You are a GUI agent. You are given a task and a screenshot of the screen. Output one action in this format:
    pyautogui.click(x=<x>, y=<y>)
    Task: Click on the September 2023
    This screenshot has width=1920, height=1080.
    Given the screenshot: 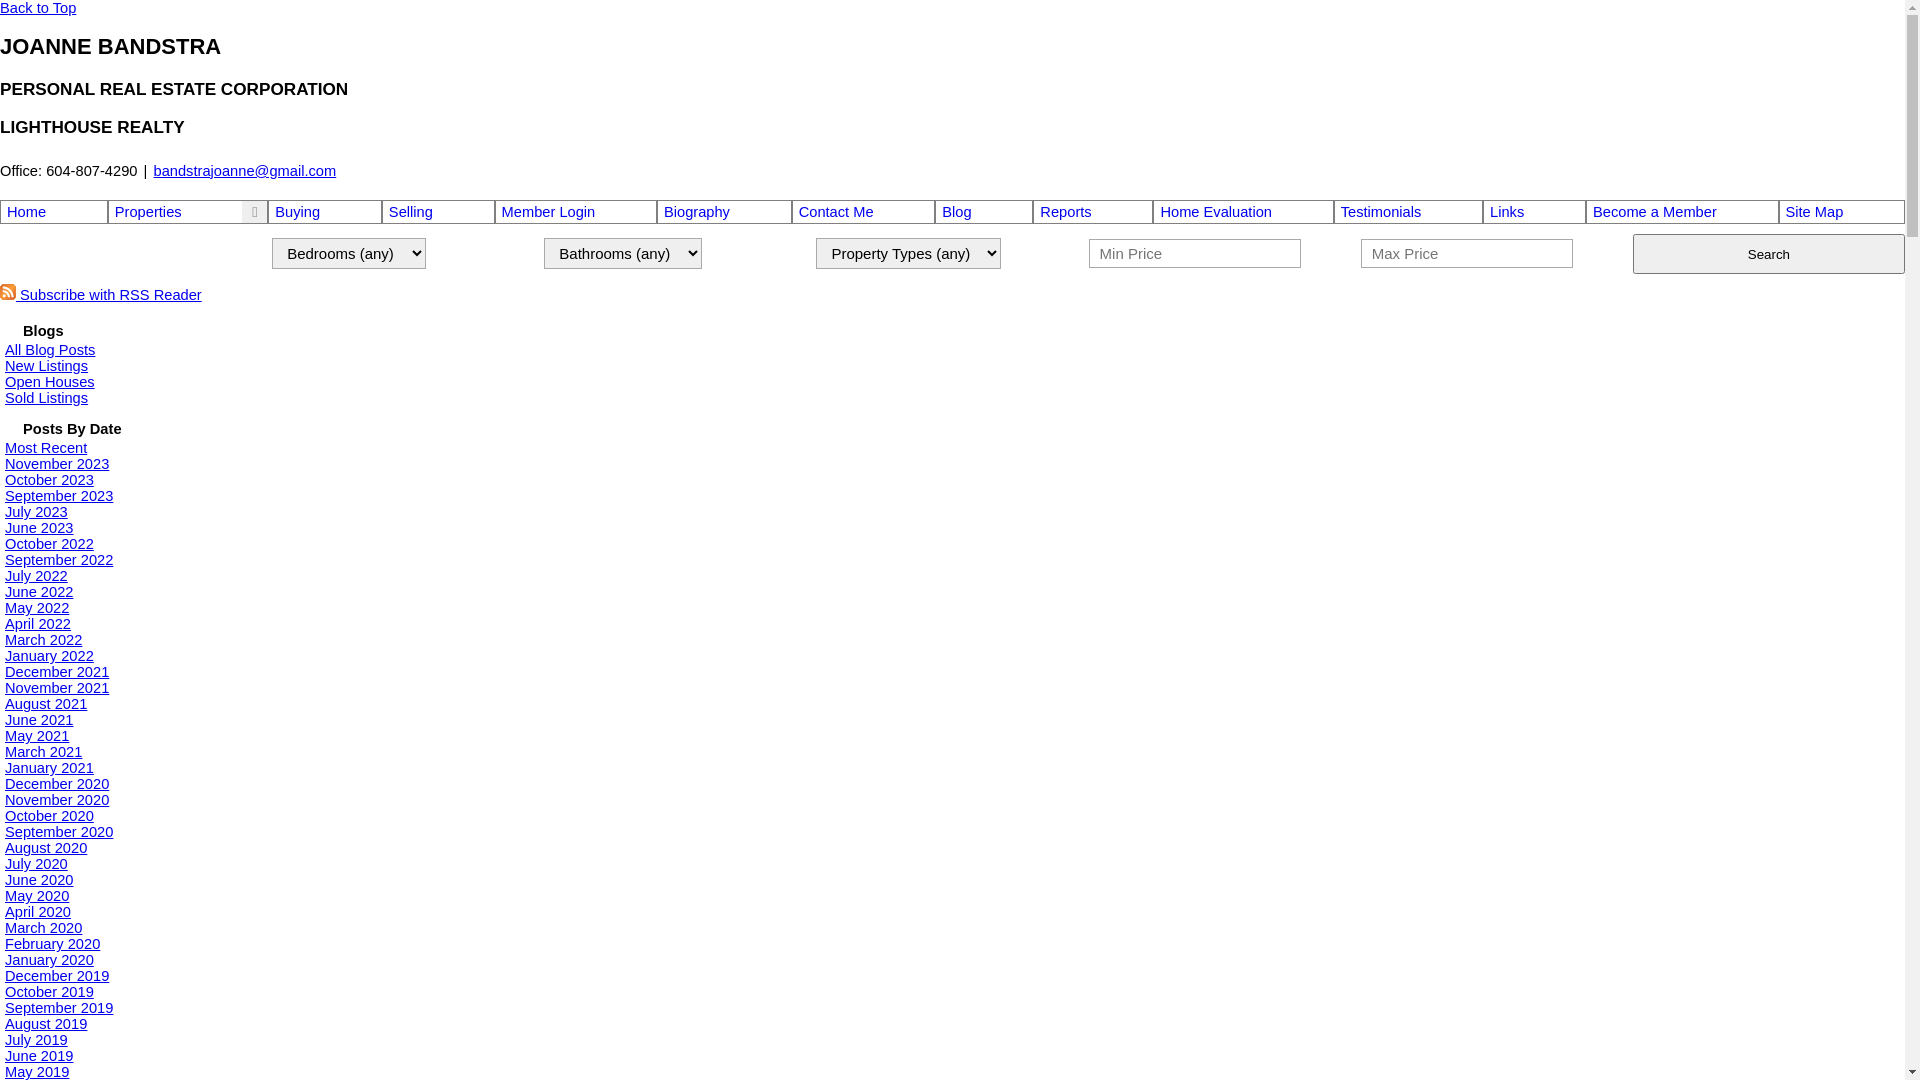 What is the action you would take?
    pyautogui.click(x=59, y=496)
    